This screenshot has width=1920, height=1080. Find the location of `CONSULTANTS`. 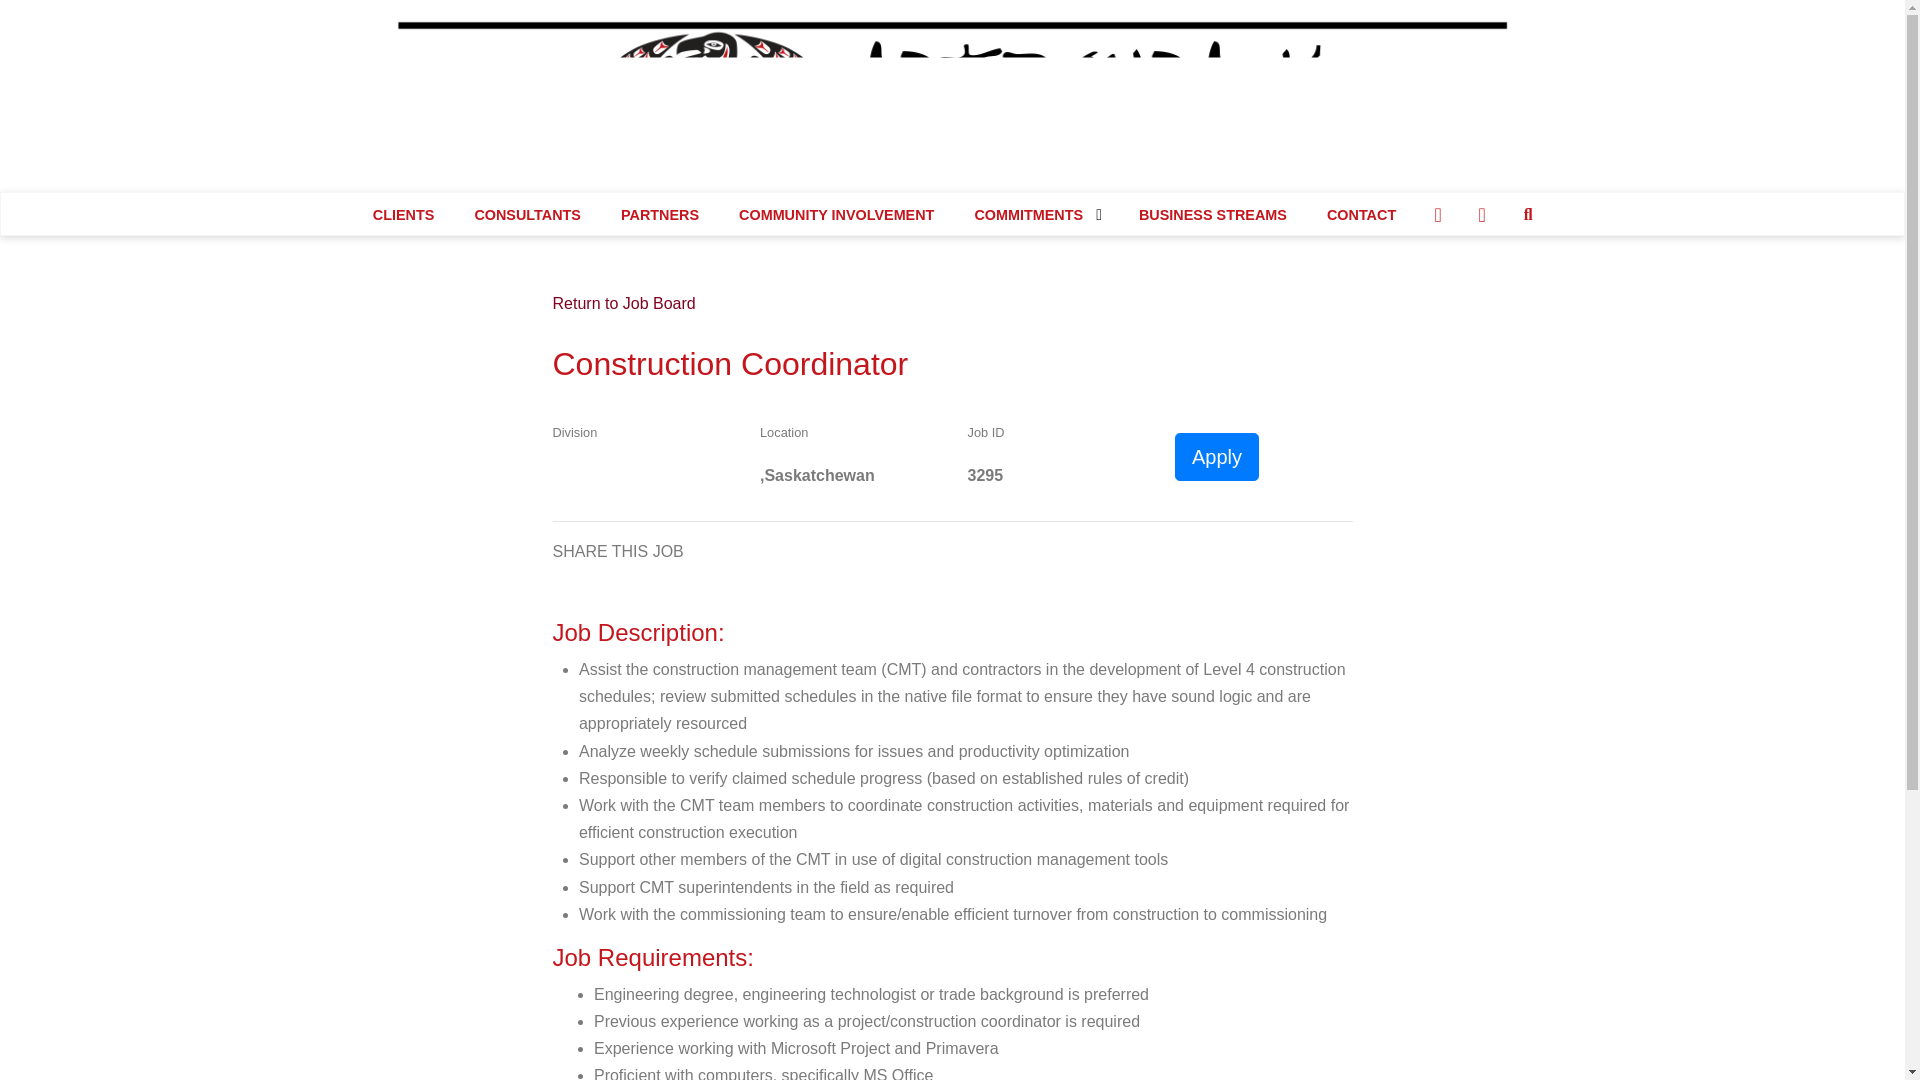

CONSULTANTS is located at coordinates (526, 214).